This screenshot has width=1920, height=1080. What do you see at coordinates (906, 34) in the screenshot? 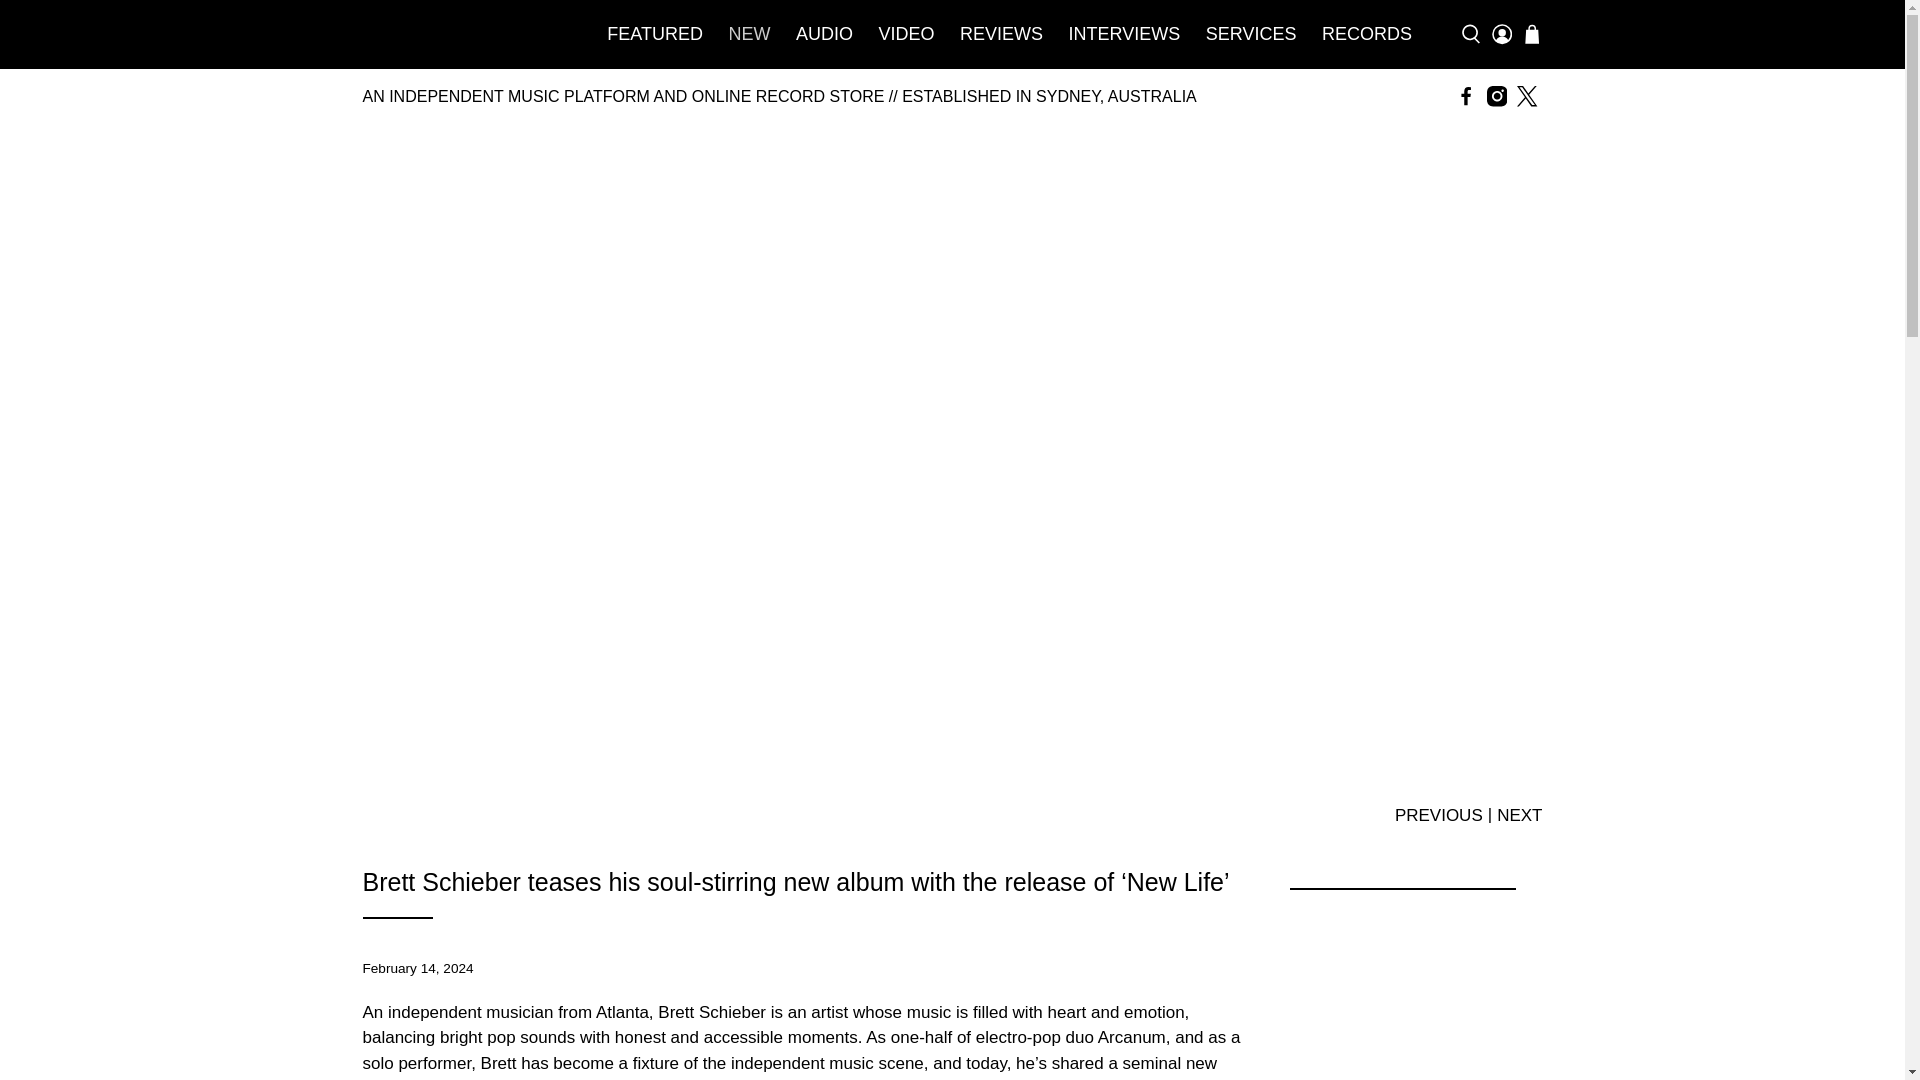
I see `VIDEO` at bounding box center [906, 34].